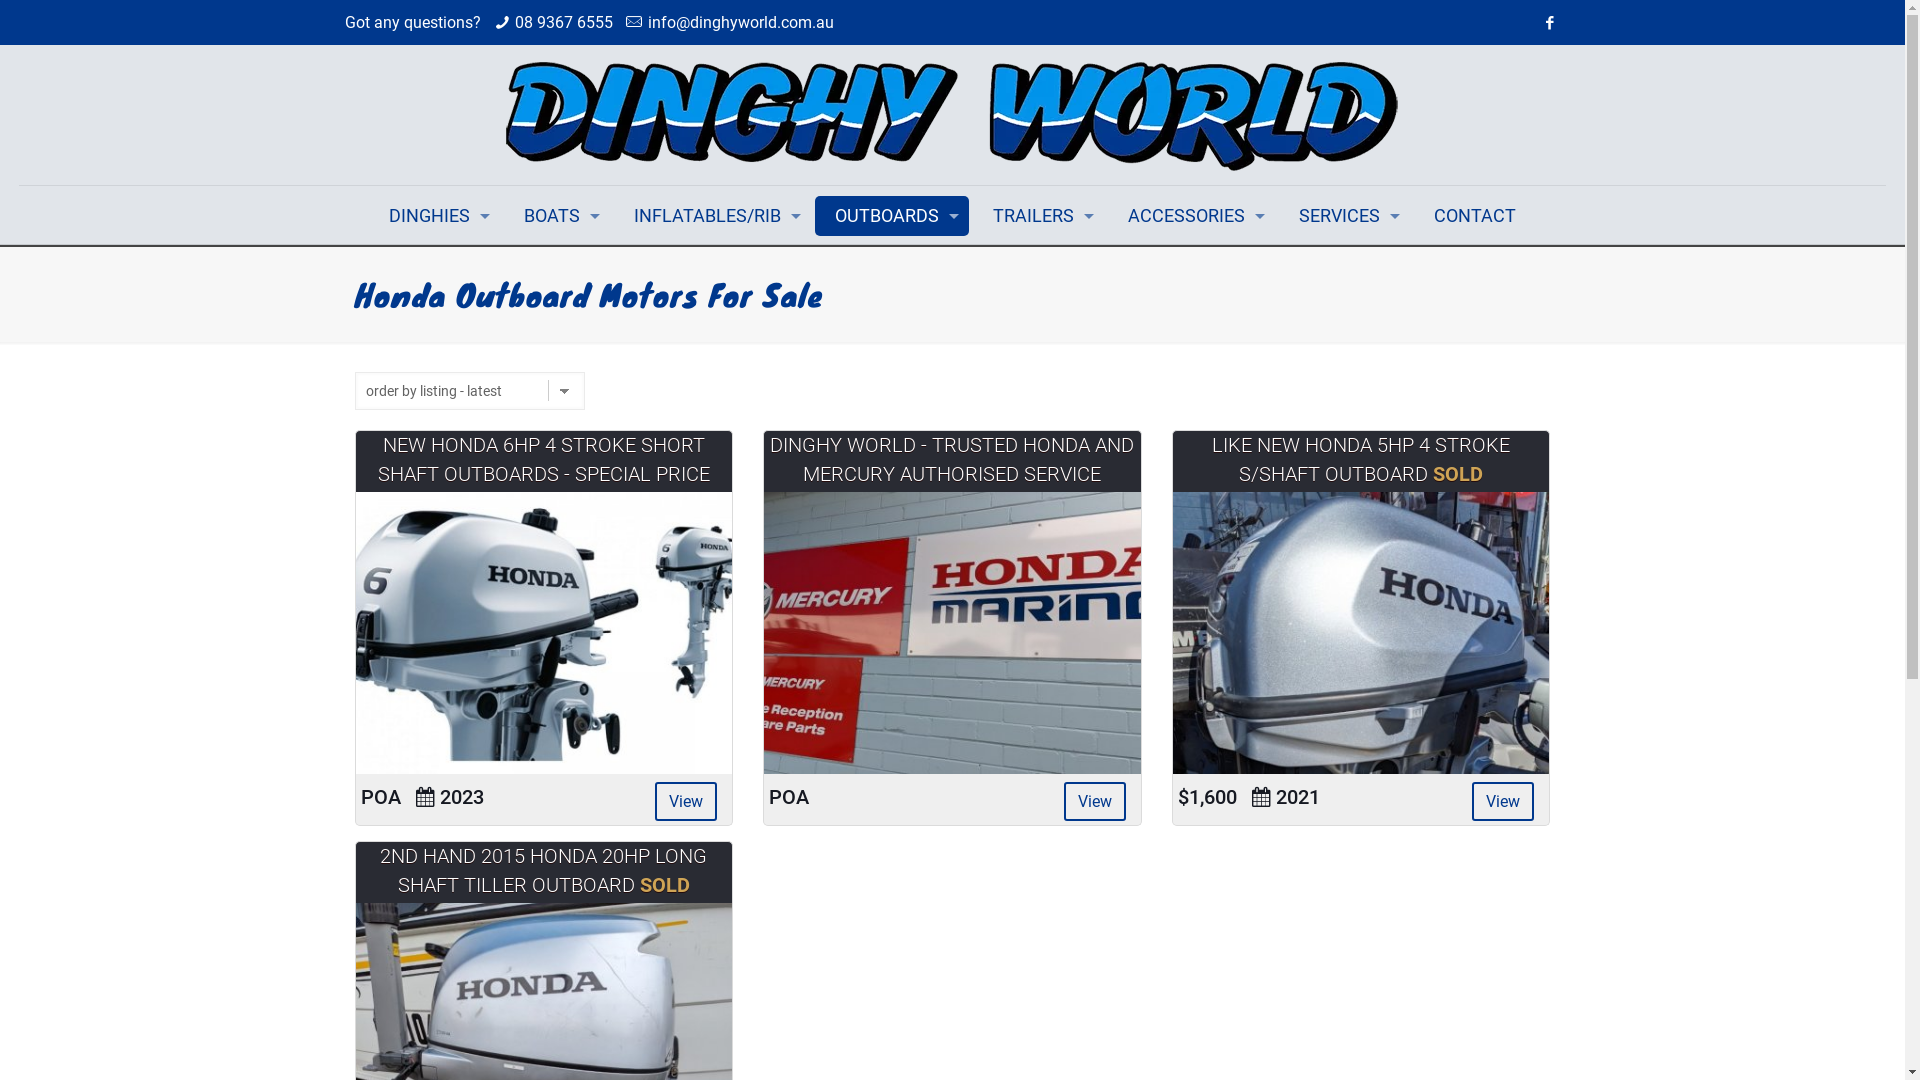 This screenshot has width=1920, height=1080. Describe the element at coordinates (544, 633) in the screenshot. I see `NEW HONDA 6HP 4 STROKE SHORT SHAFT OUTBOARDS - SPECIAL PRICE` at that location.